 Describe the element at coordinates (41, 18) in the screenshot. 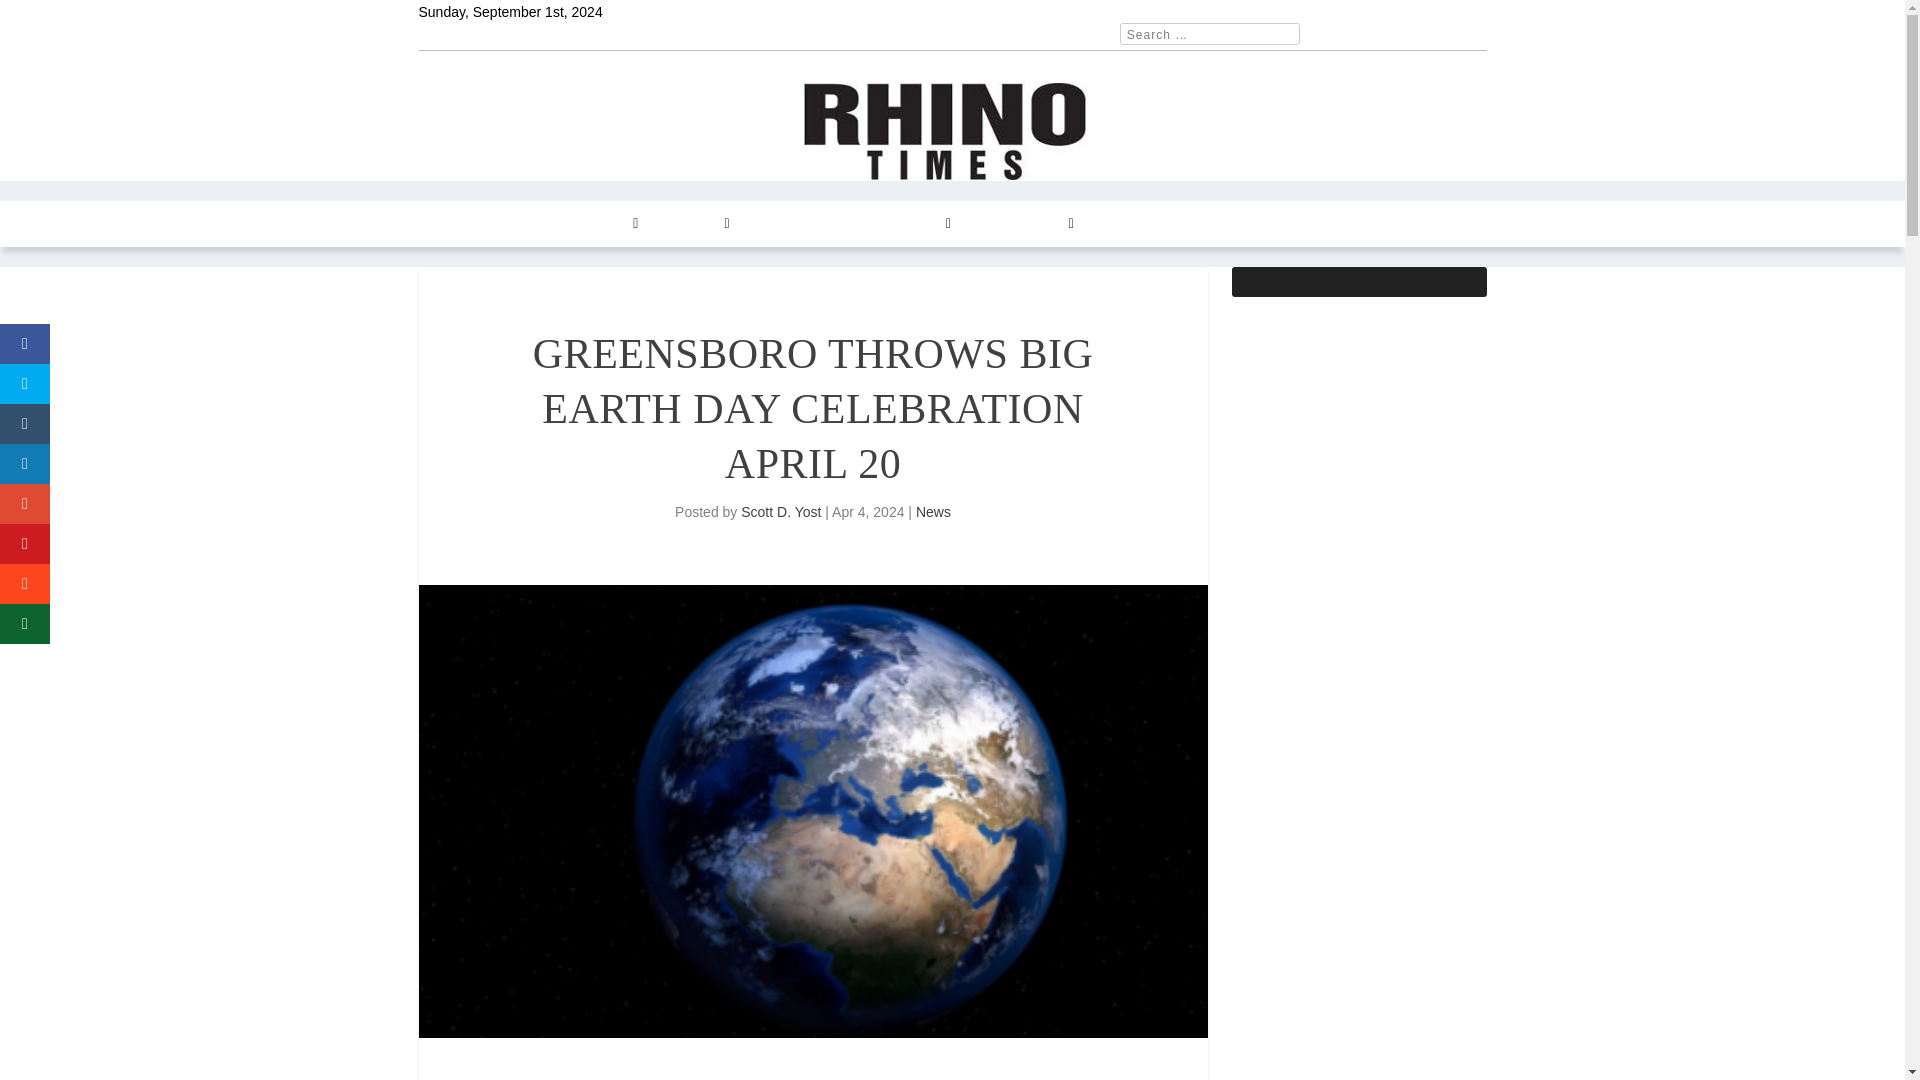

I see `Search` at that location.